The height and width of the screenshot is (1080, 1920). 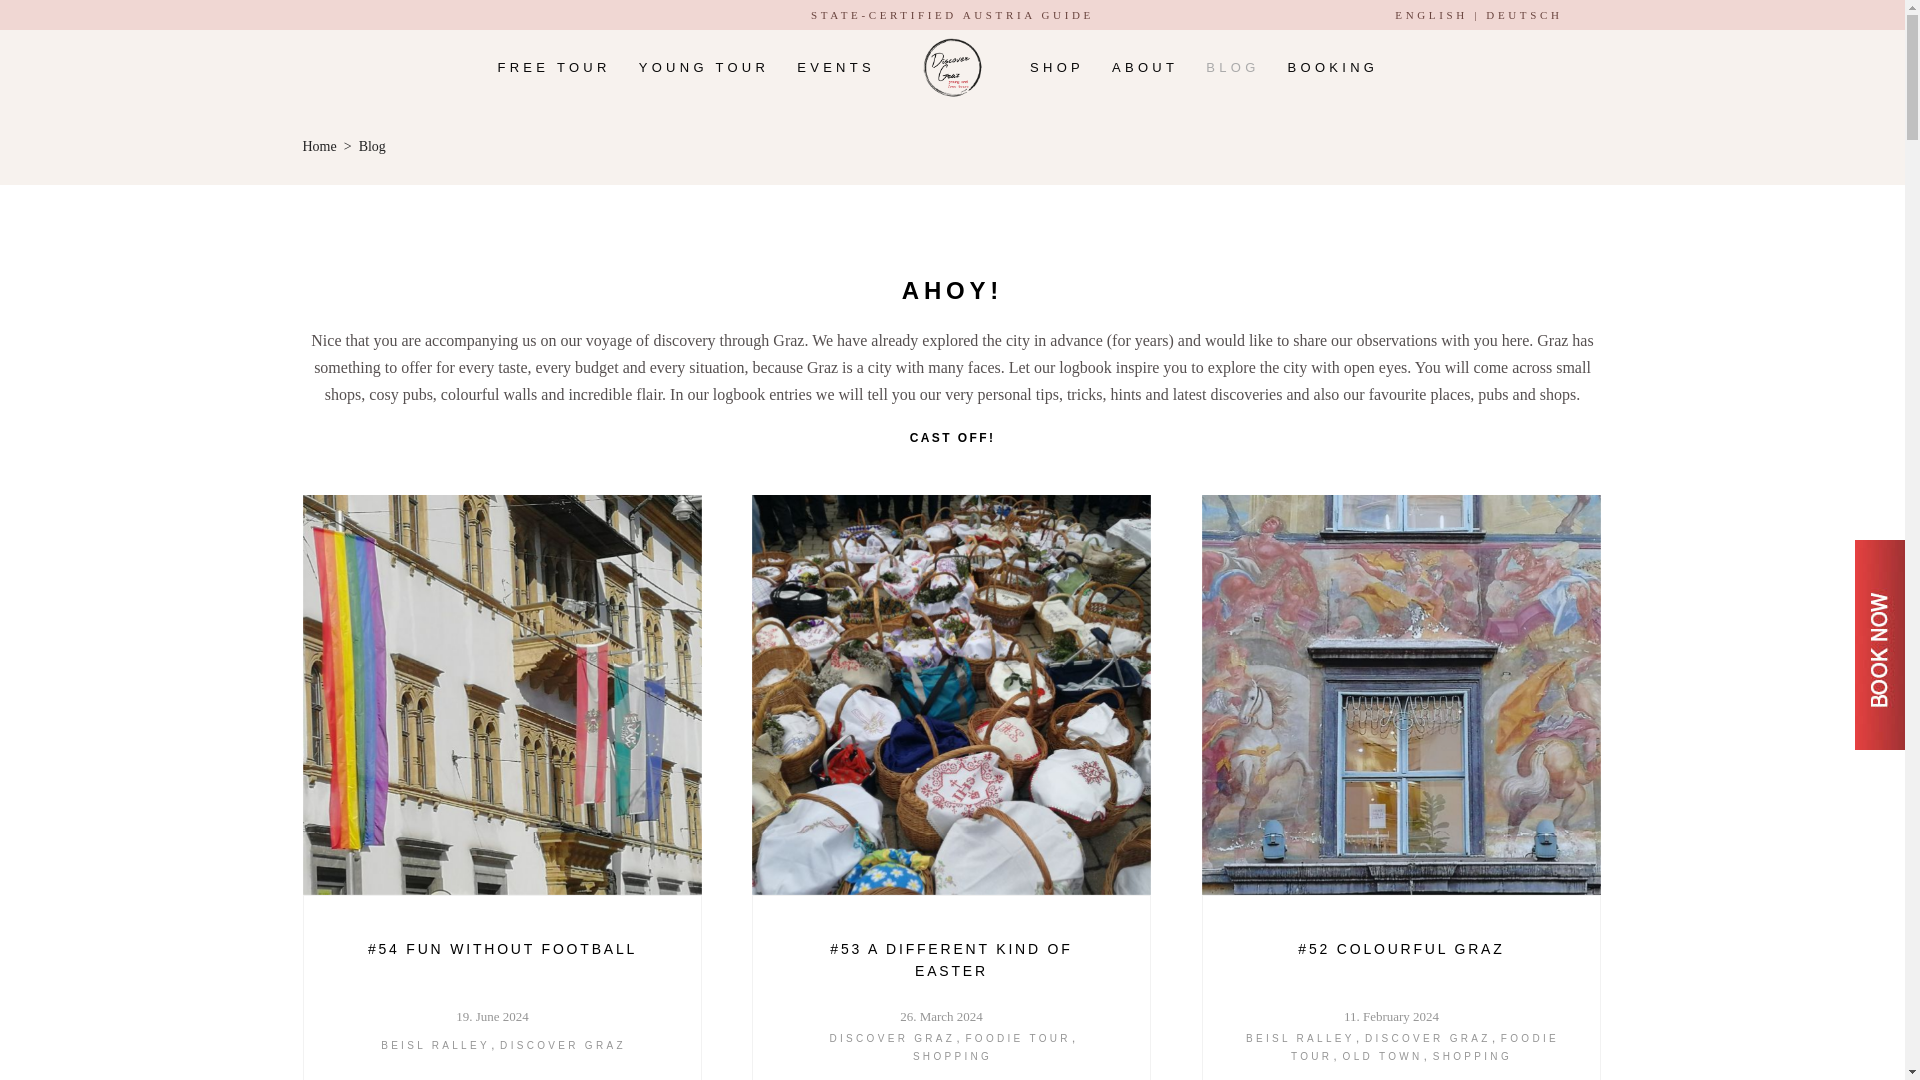 I want to click on SHOP, so click(x=1056, y=67).